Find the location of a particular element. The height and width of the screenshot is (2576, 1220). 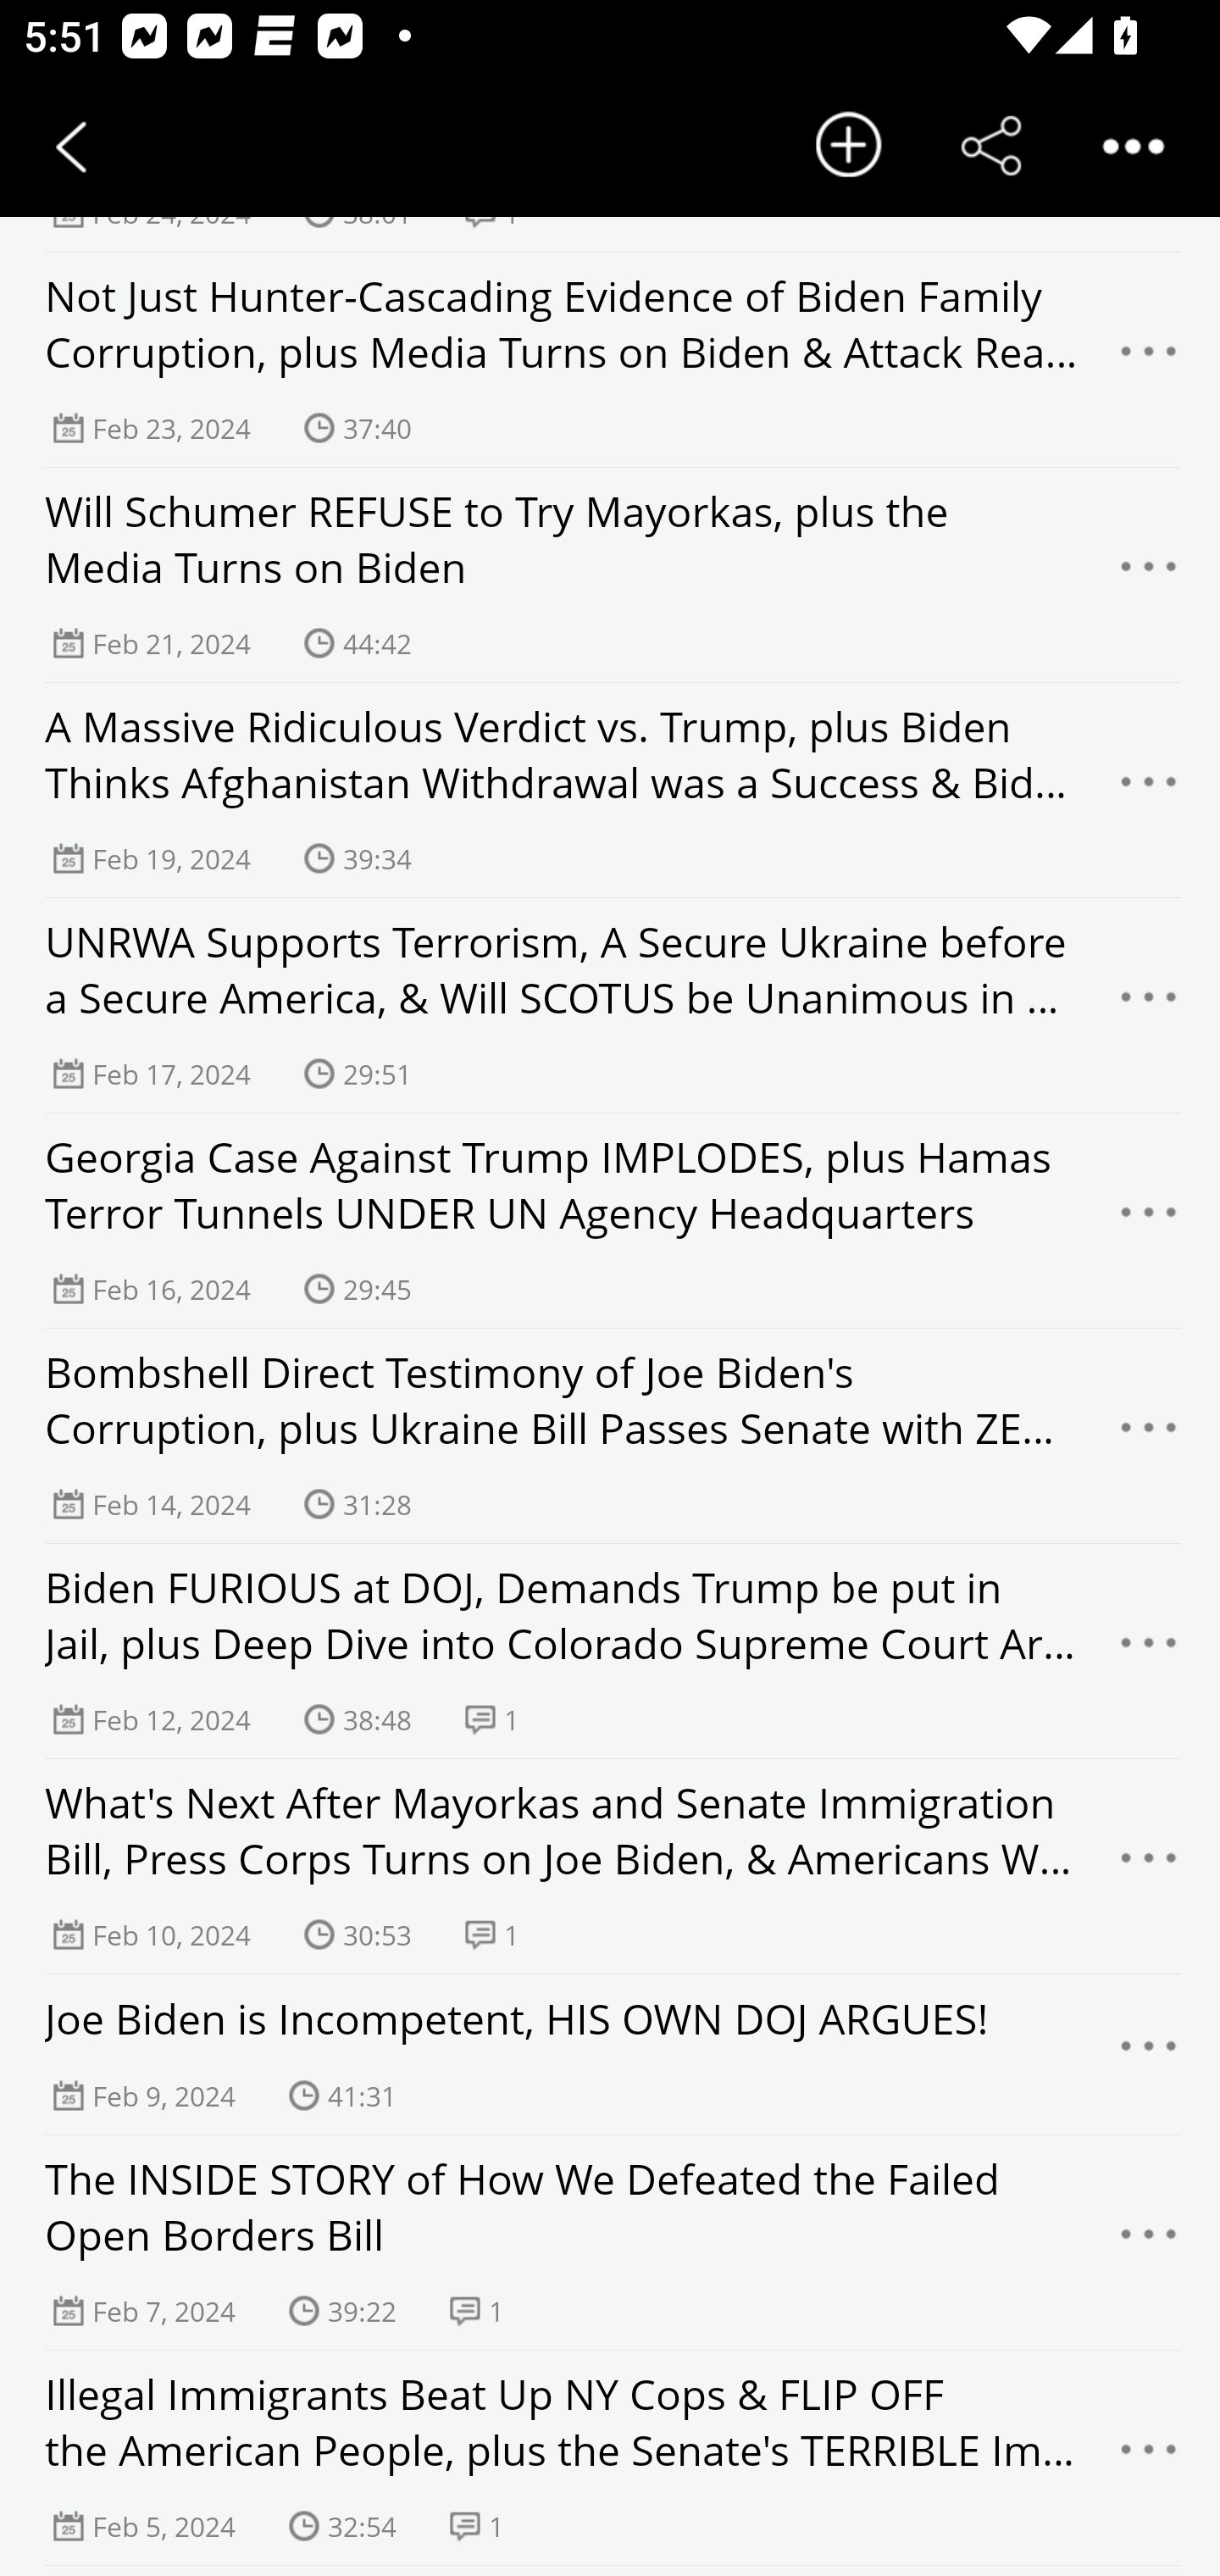

Menu is located at coordinates (1149, 1005).